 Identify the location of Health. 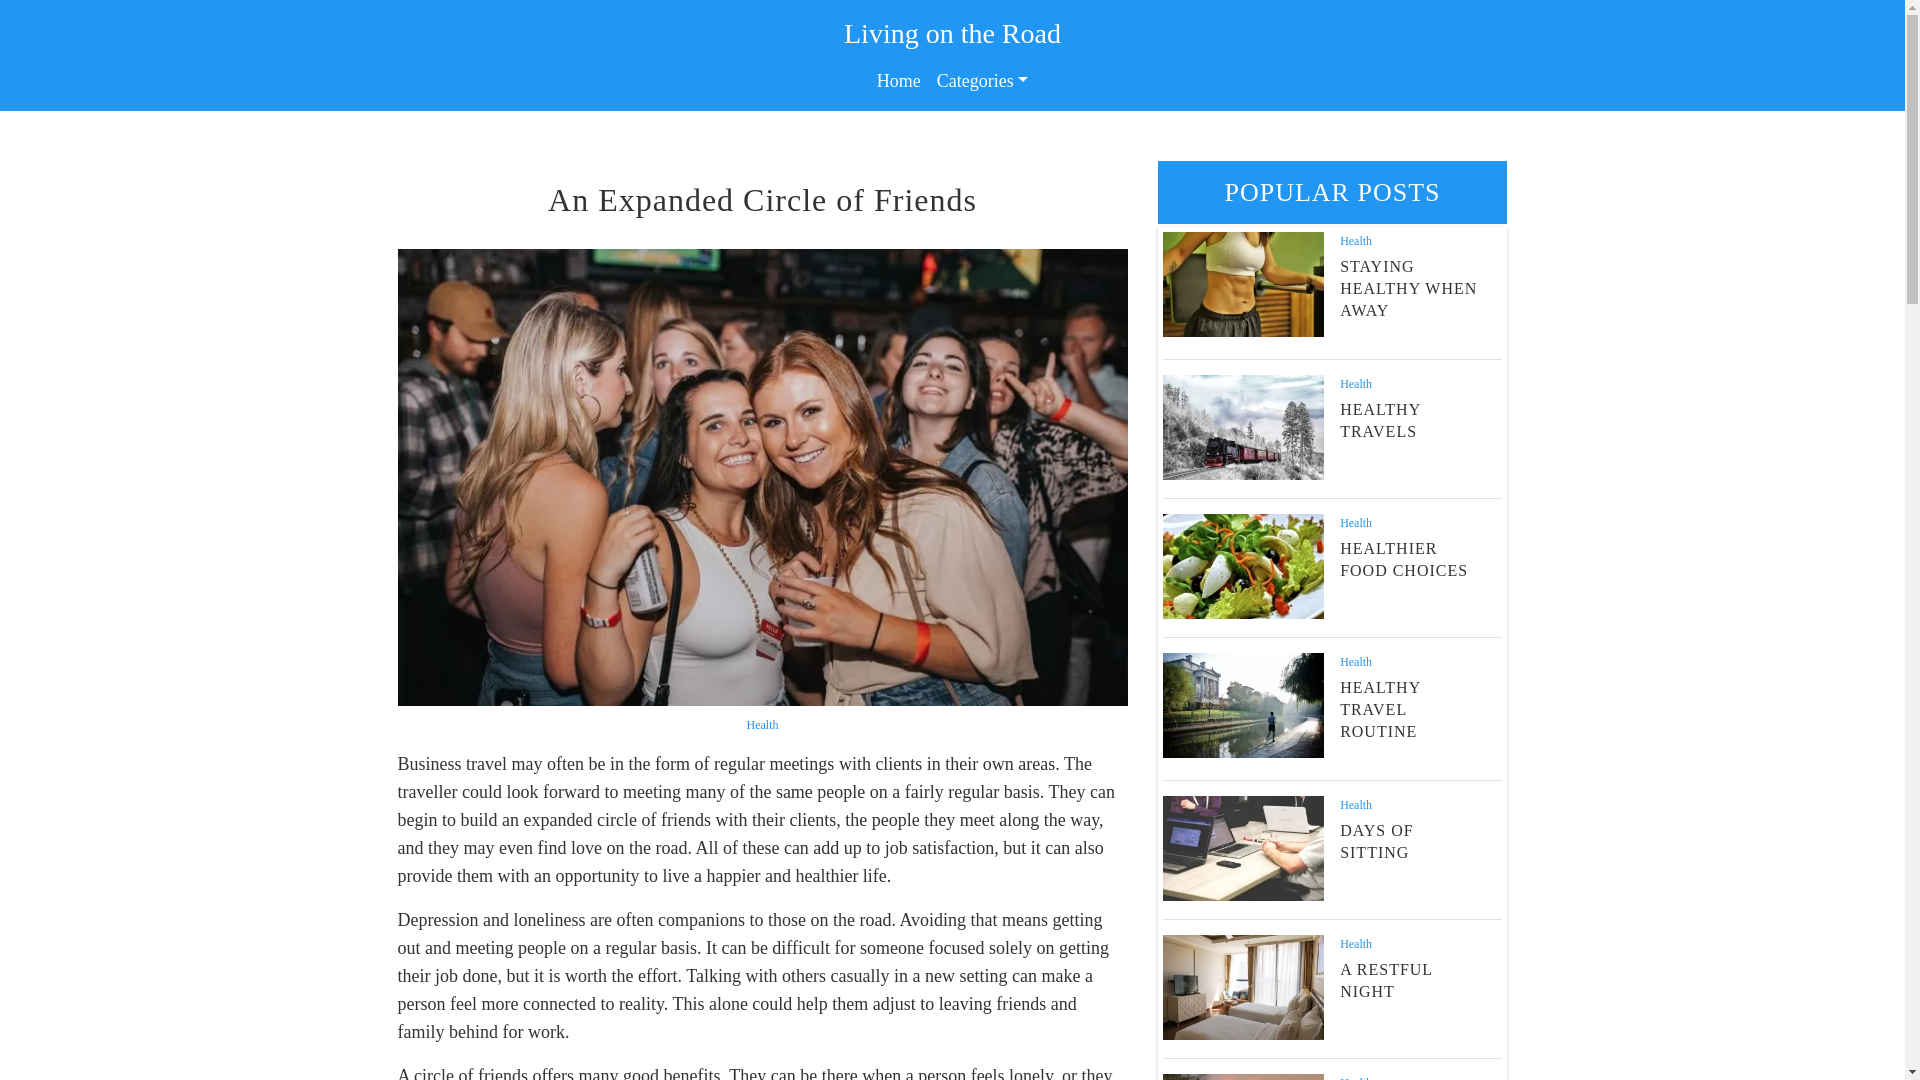
(1356, 383).